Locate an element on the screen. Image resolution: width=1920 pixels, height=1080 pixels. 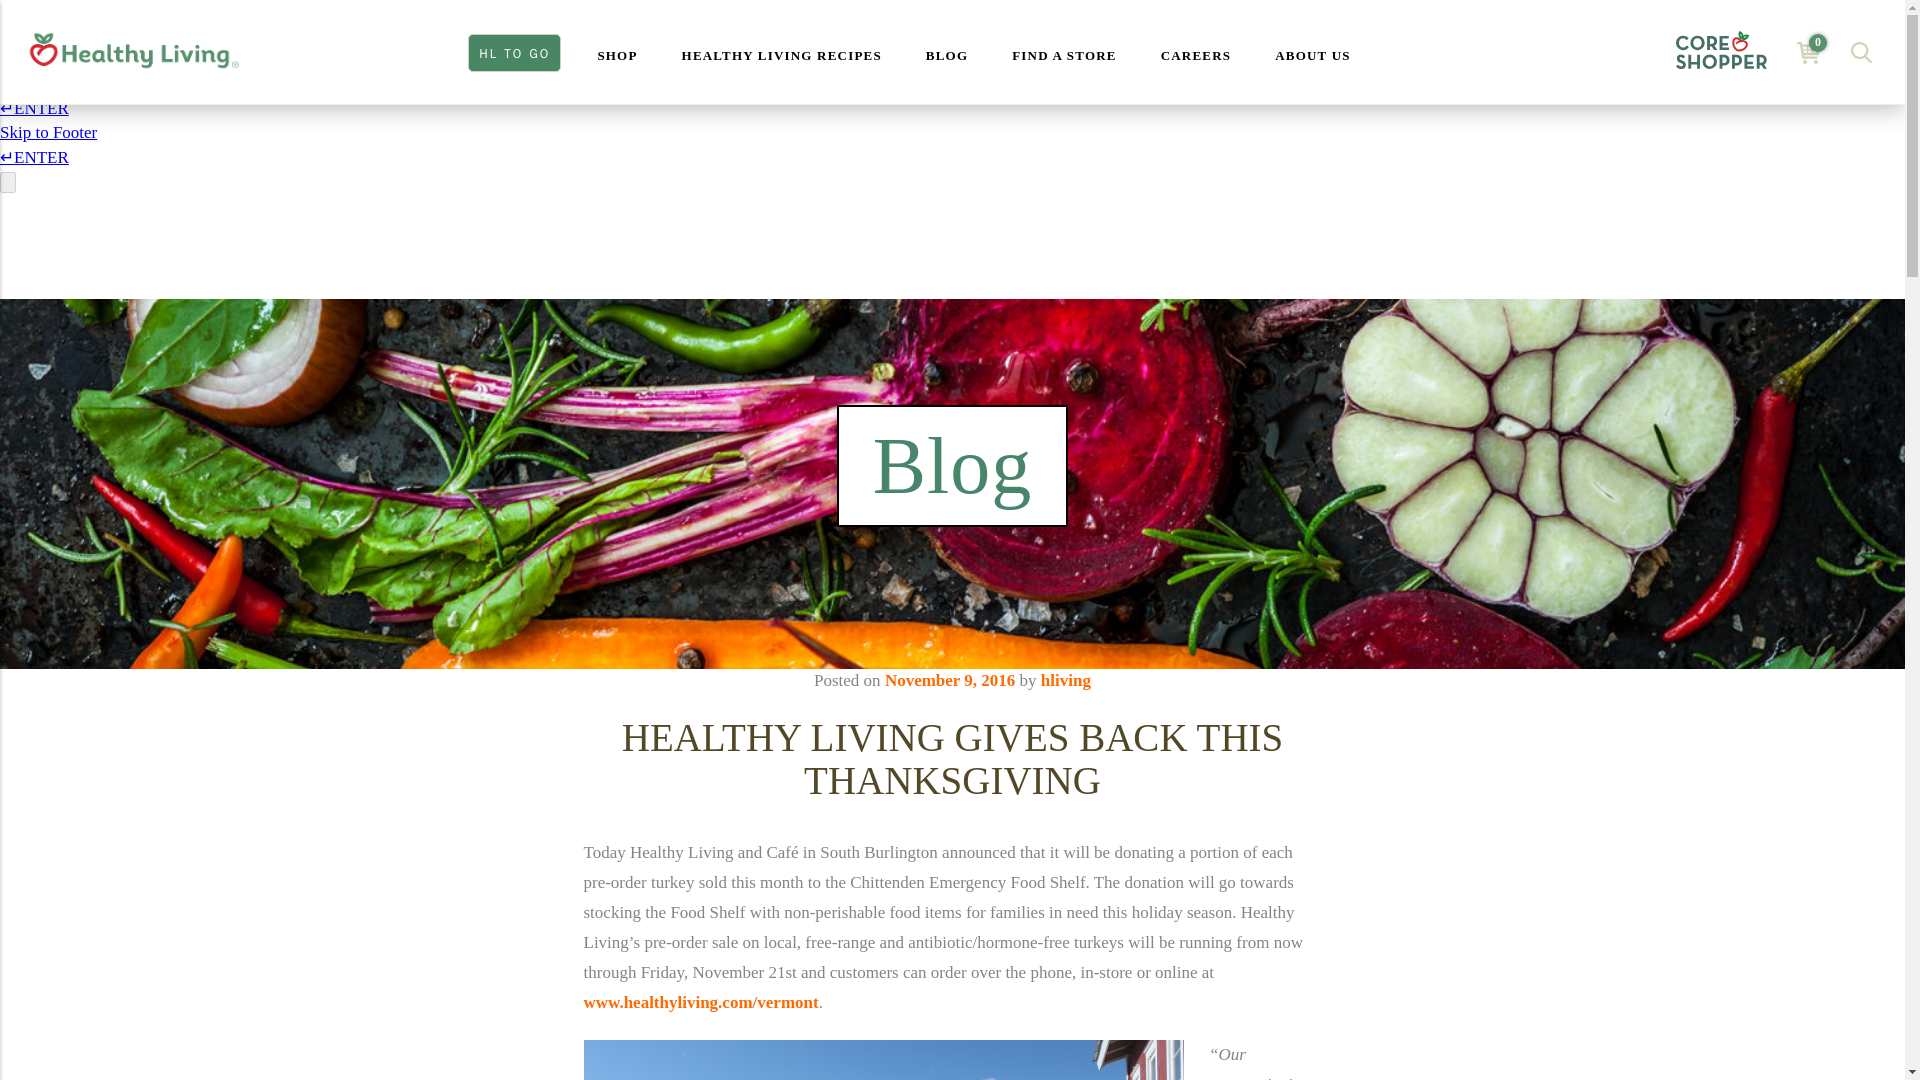
Search is located at coordinates (1861, 51).